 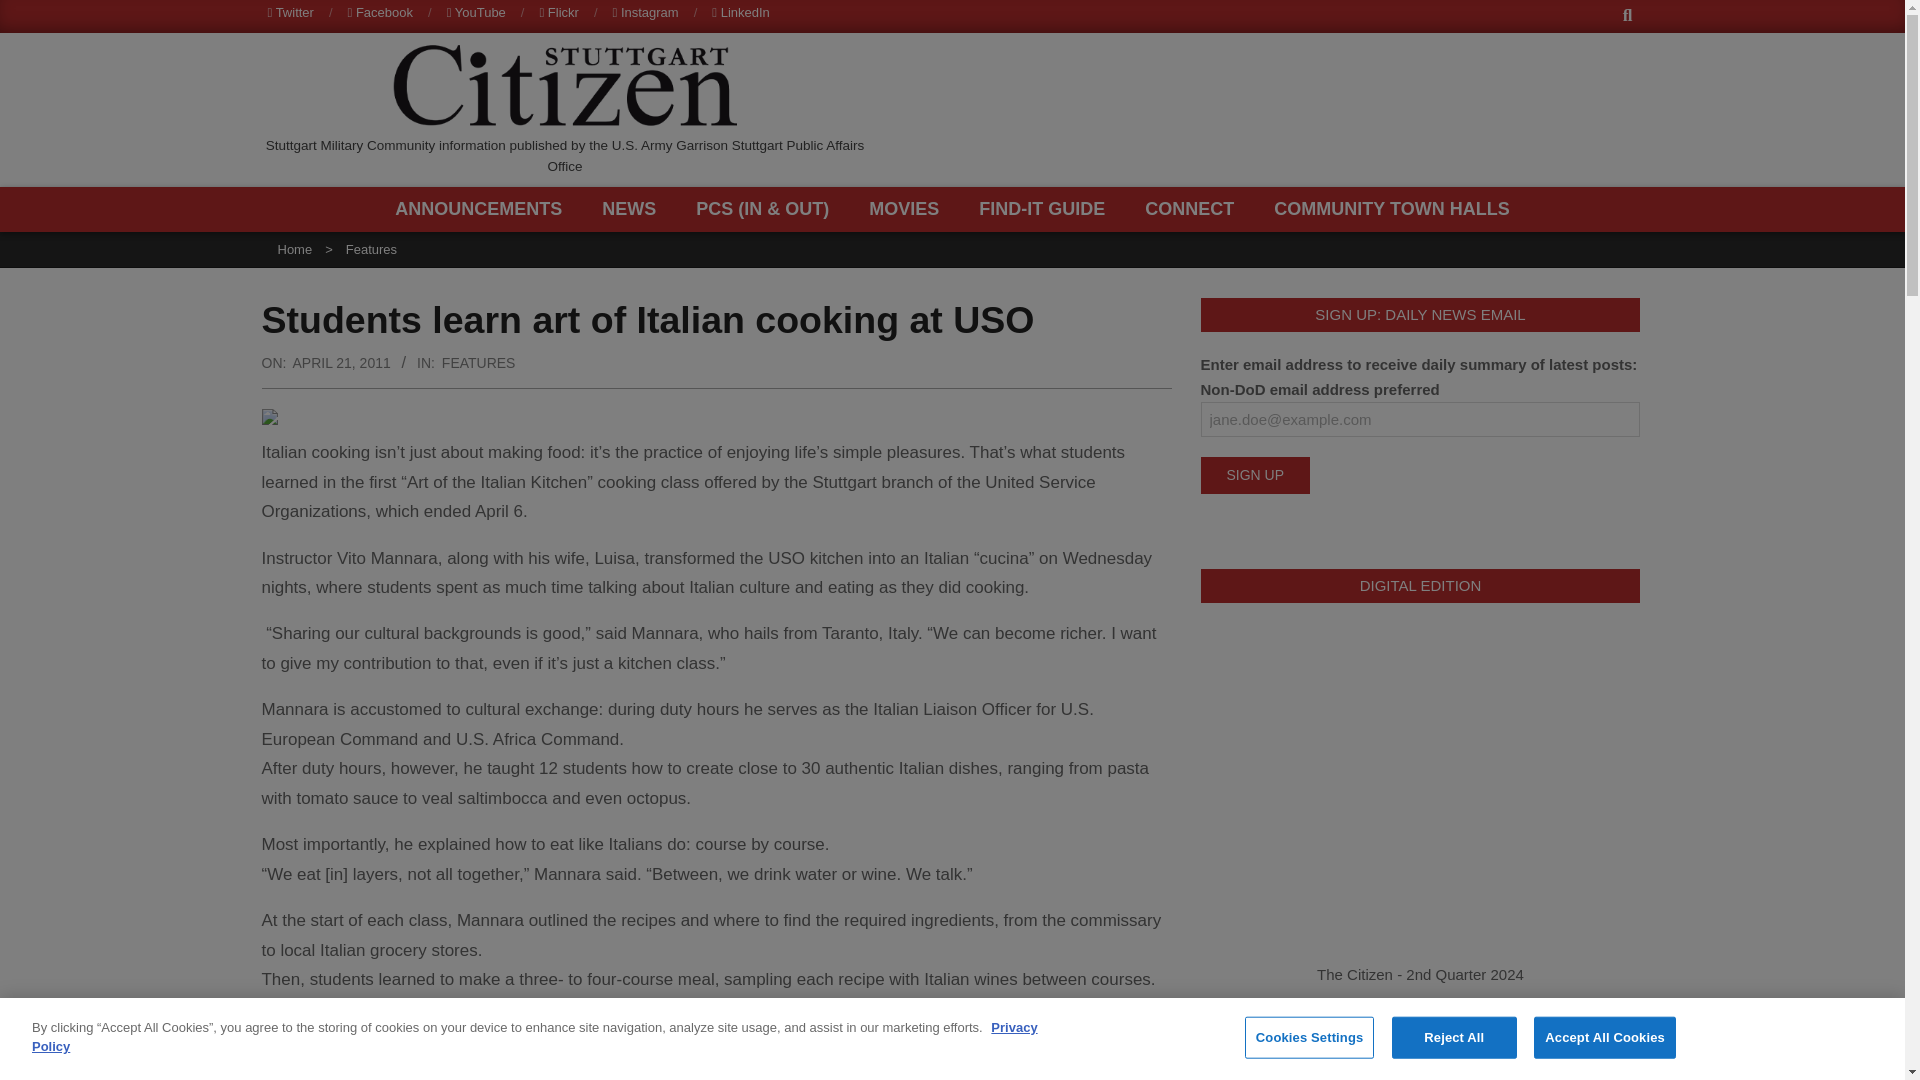 I want to click on 3rd party ad content, so click(x=1270, y=110).